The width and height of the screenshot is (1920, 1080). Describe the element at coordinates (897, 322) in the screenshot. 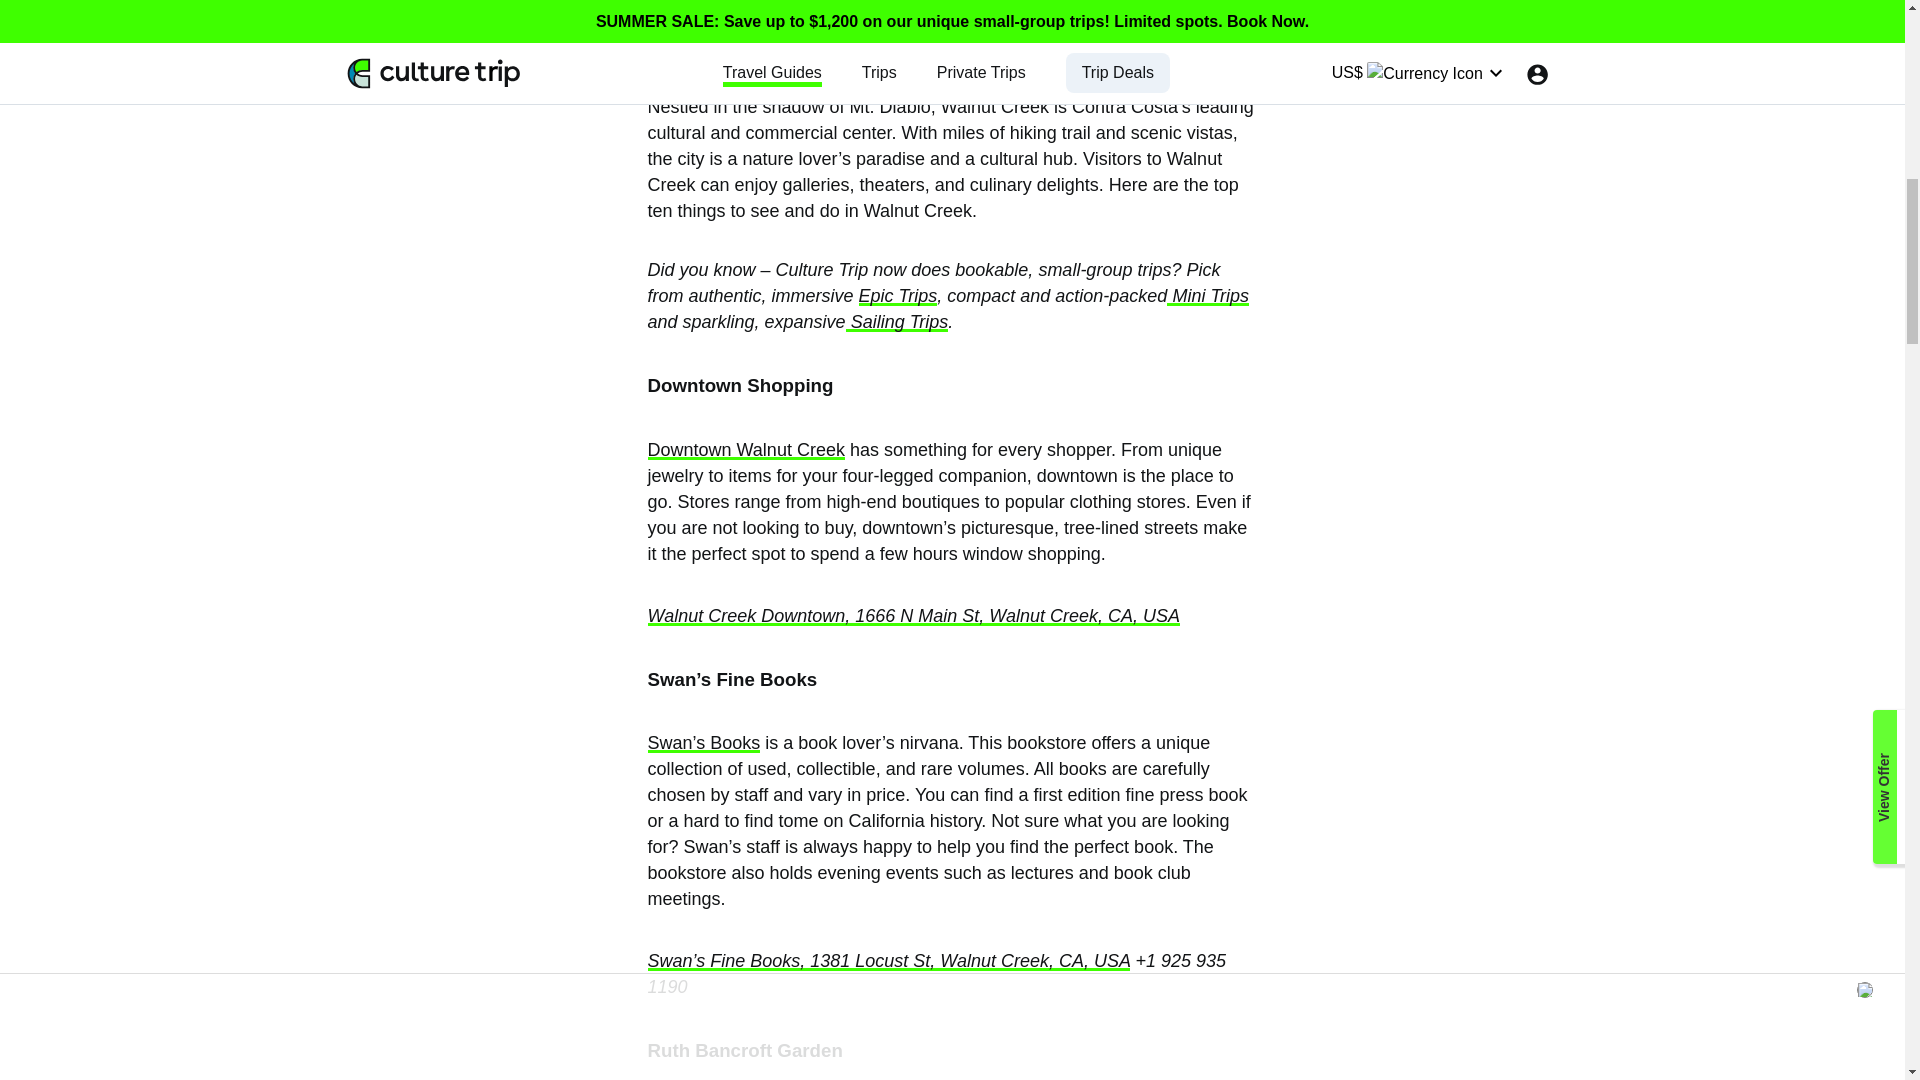

I see `Sailing Trips` at that location.